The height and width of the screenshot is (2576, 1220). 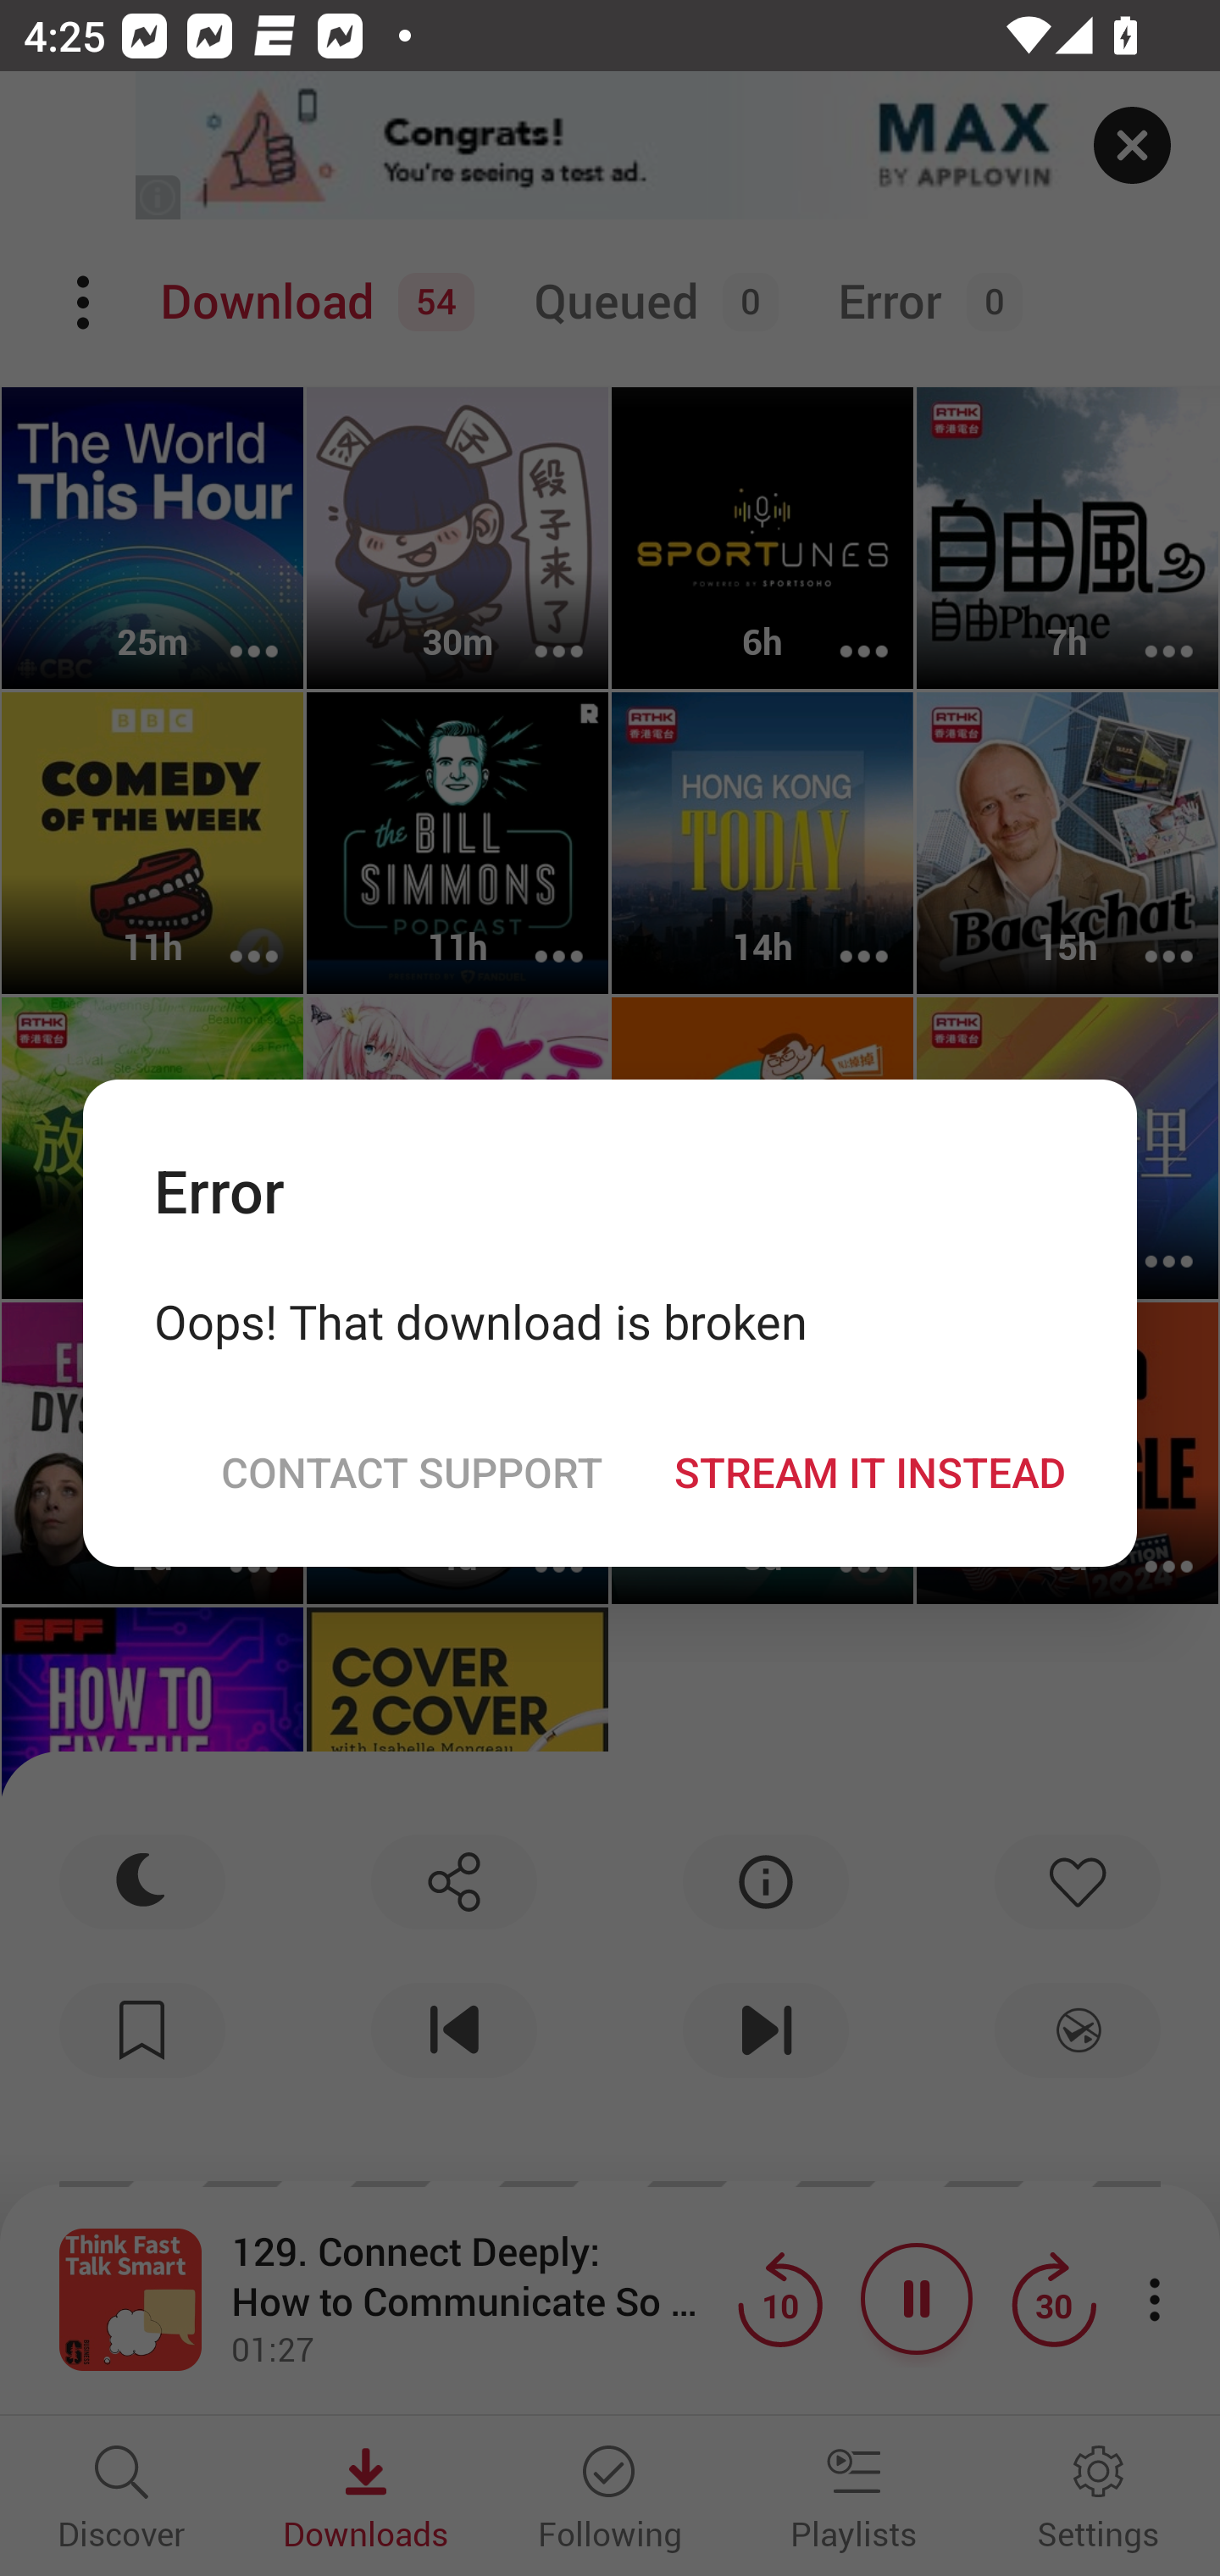 What do you see at coordinates (869, 1471) in the screenshot?
I see `STREAM IT INSTEAD` at bounding box center [869, 1471].